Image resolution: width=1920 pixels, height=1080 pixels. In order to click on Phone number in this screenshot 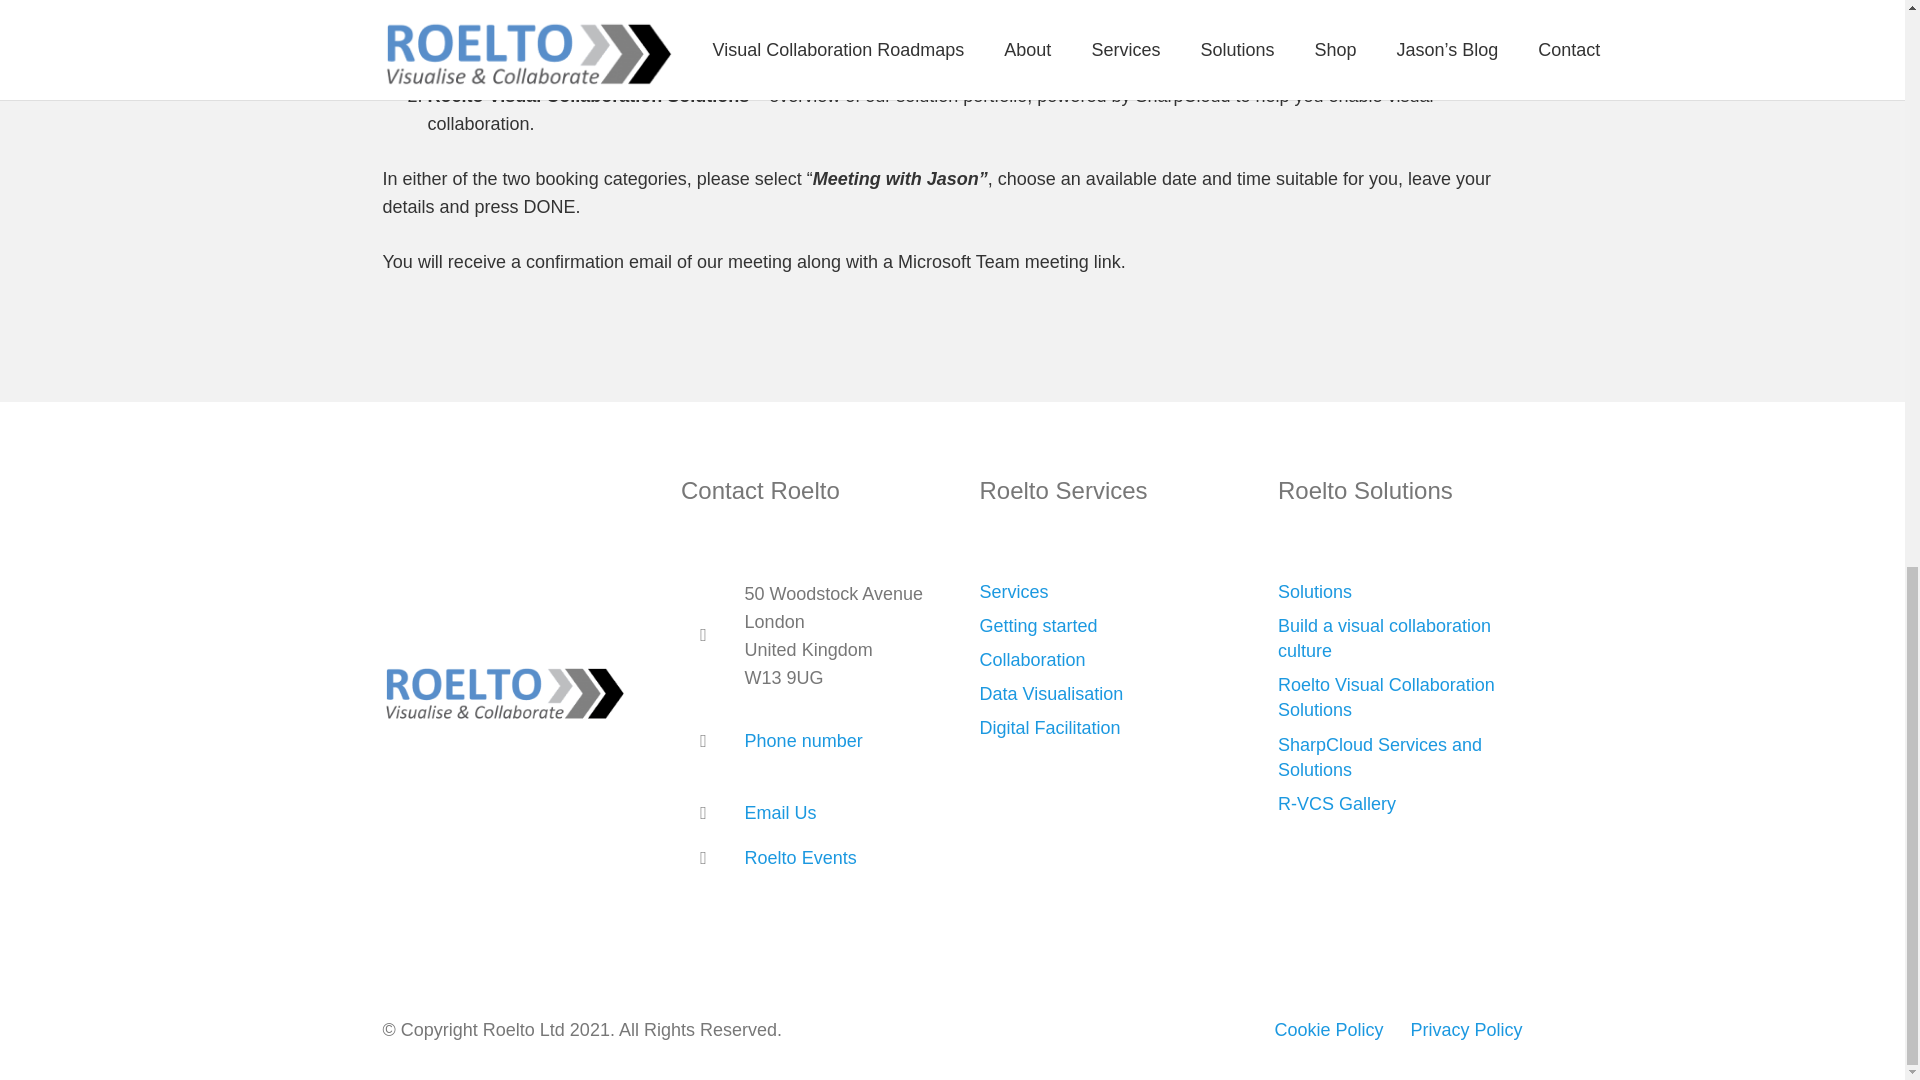, I will do `click(803, 740)`.